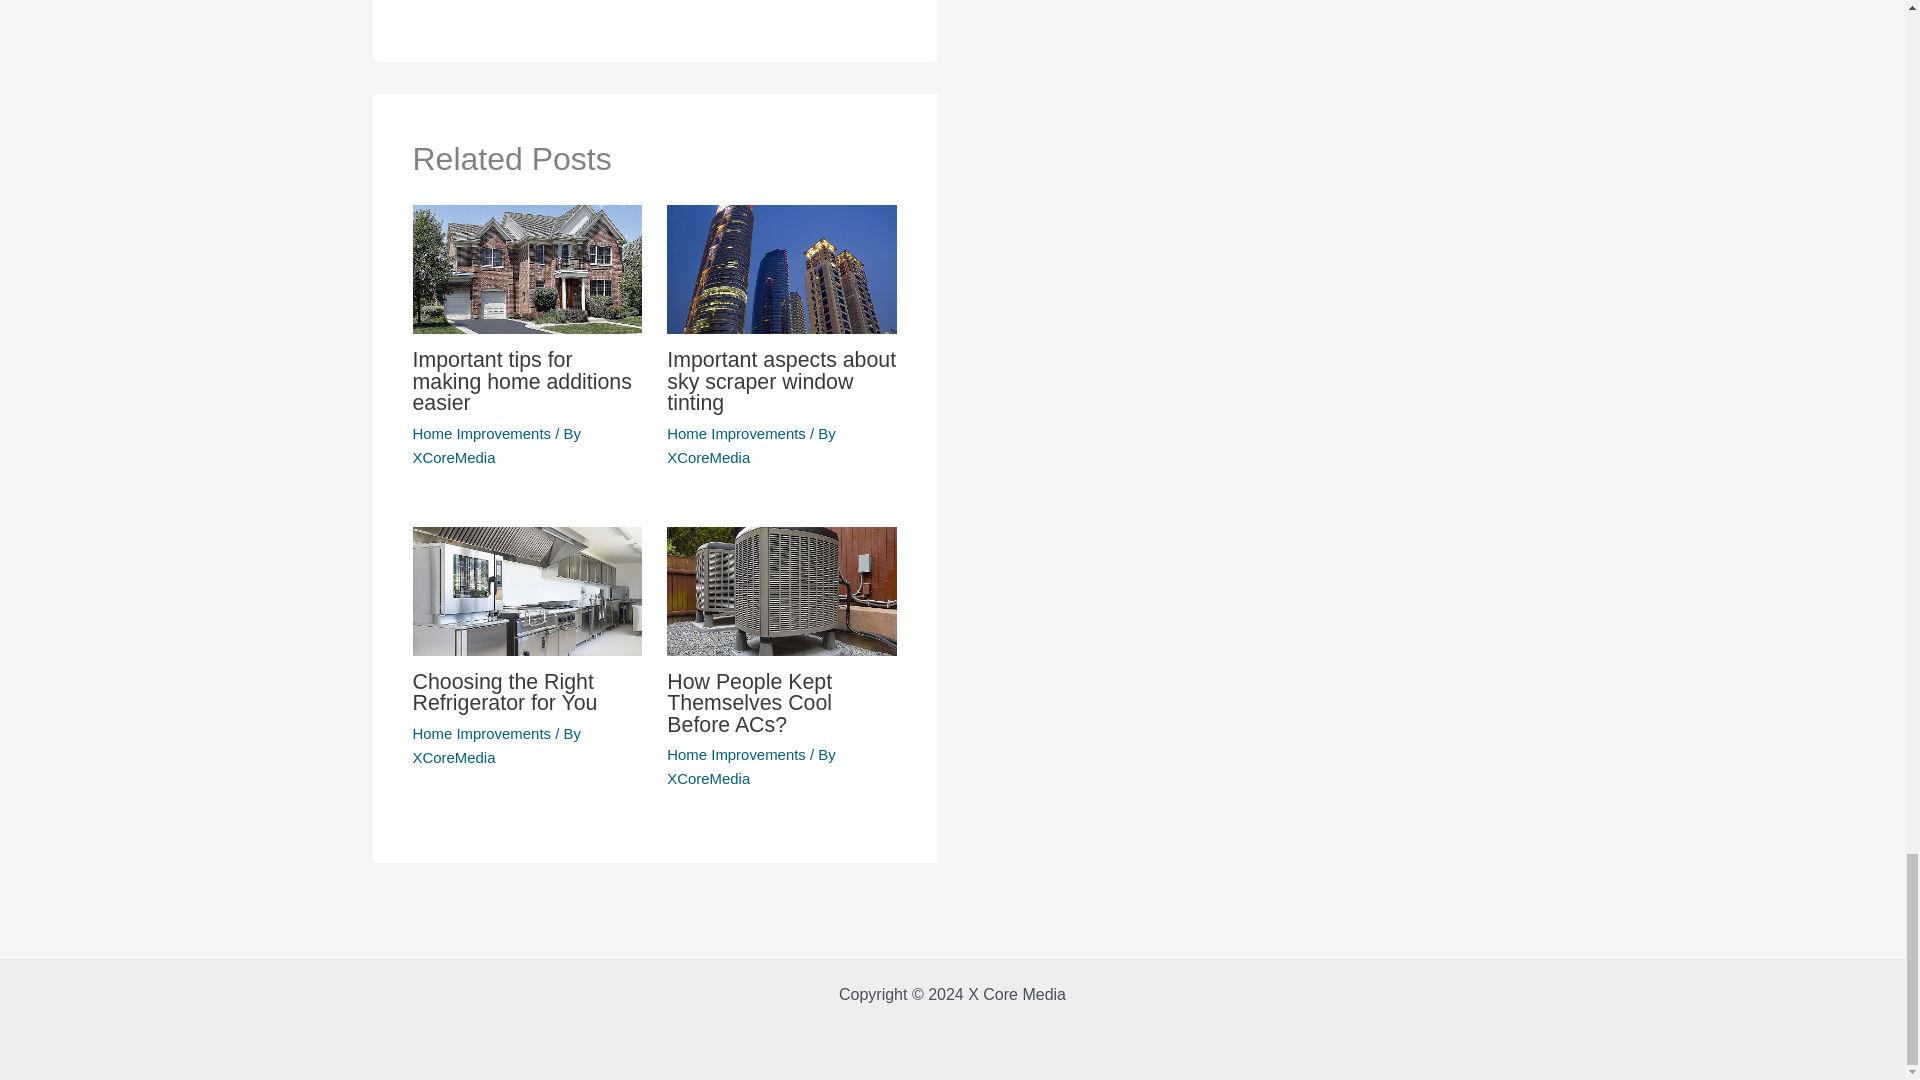 This screenshot has width=1920, height=1080. I want to click on View all posts by XCoreMedia, so click(708, 457).